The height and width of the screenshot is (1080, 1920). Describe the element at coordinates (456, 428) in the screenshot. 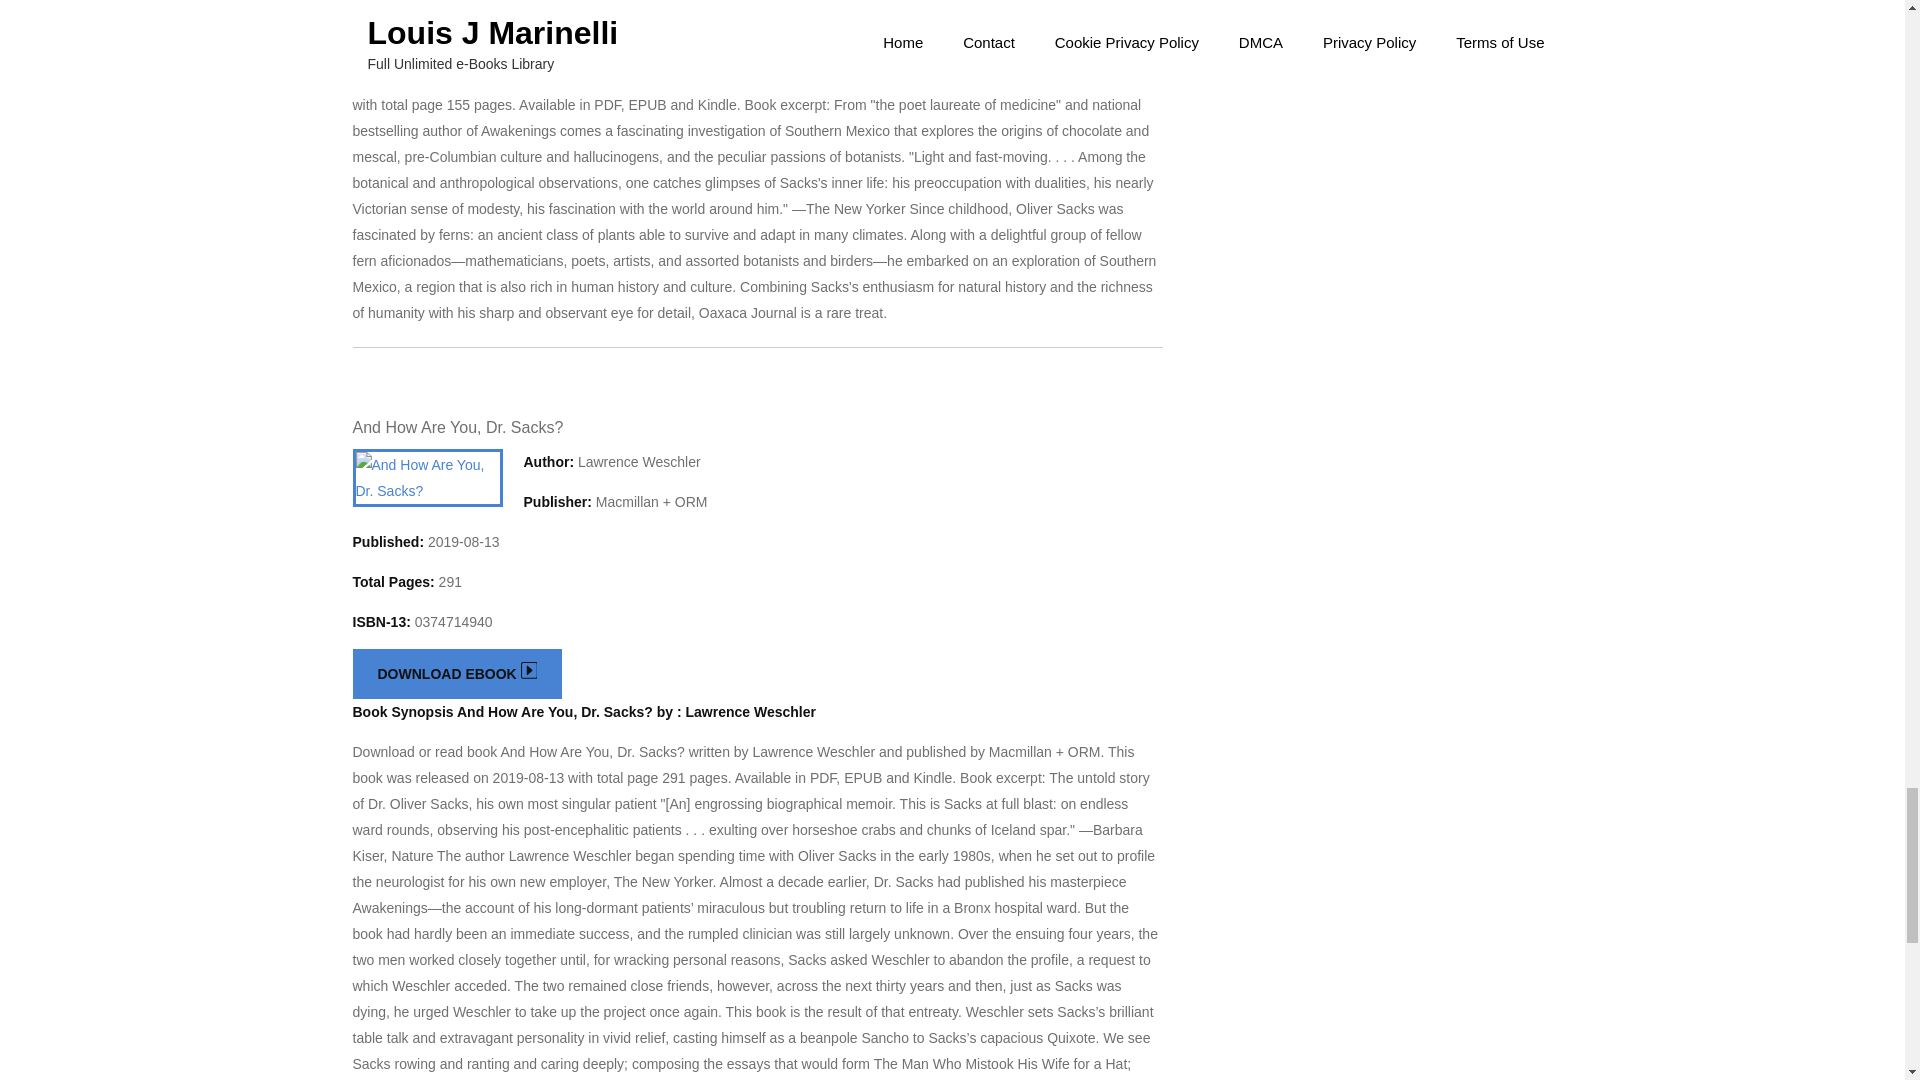

I see `And How Are You, Dr. Sacks?` at that location.